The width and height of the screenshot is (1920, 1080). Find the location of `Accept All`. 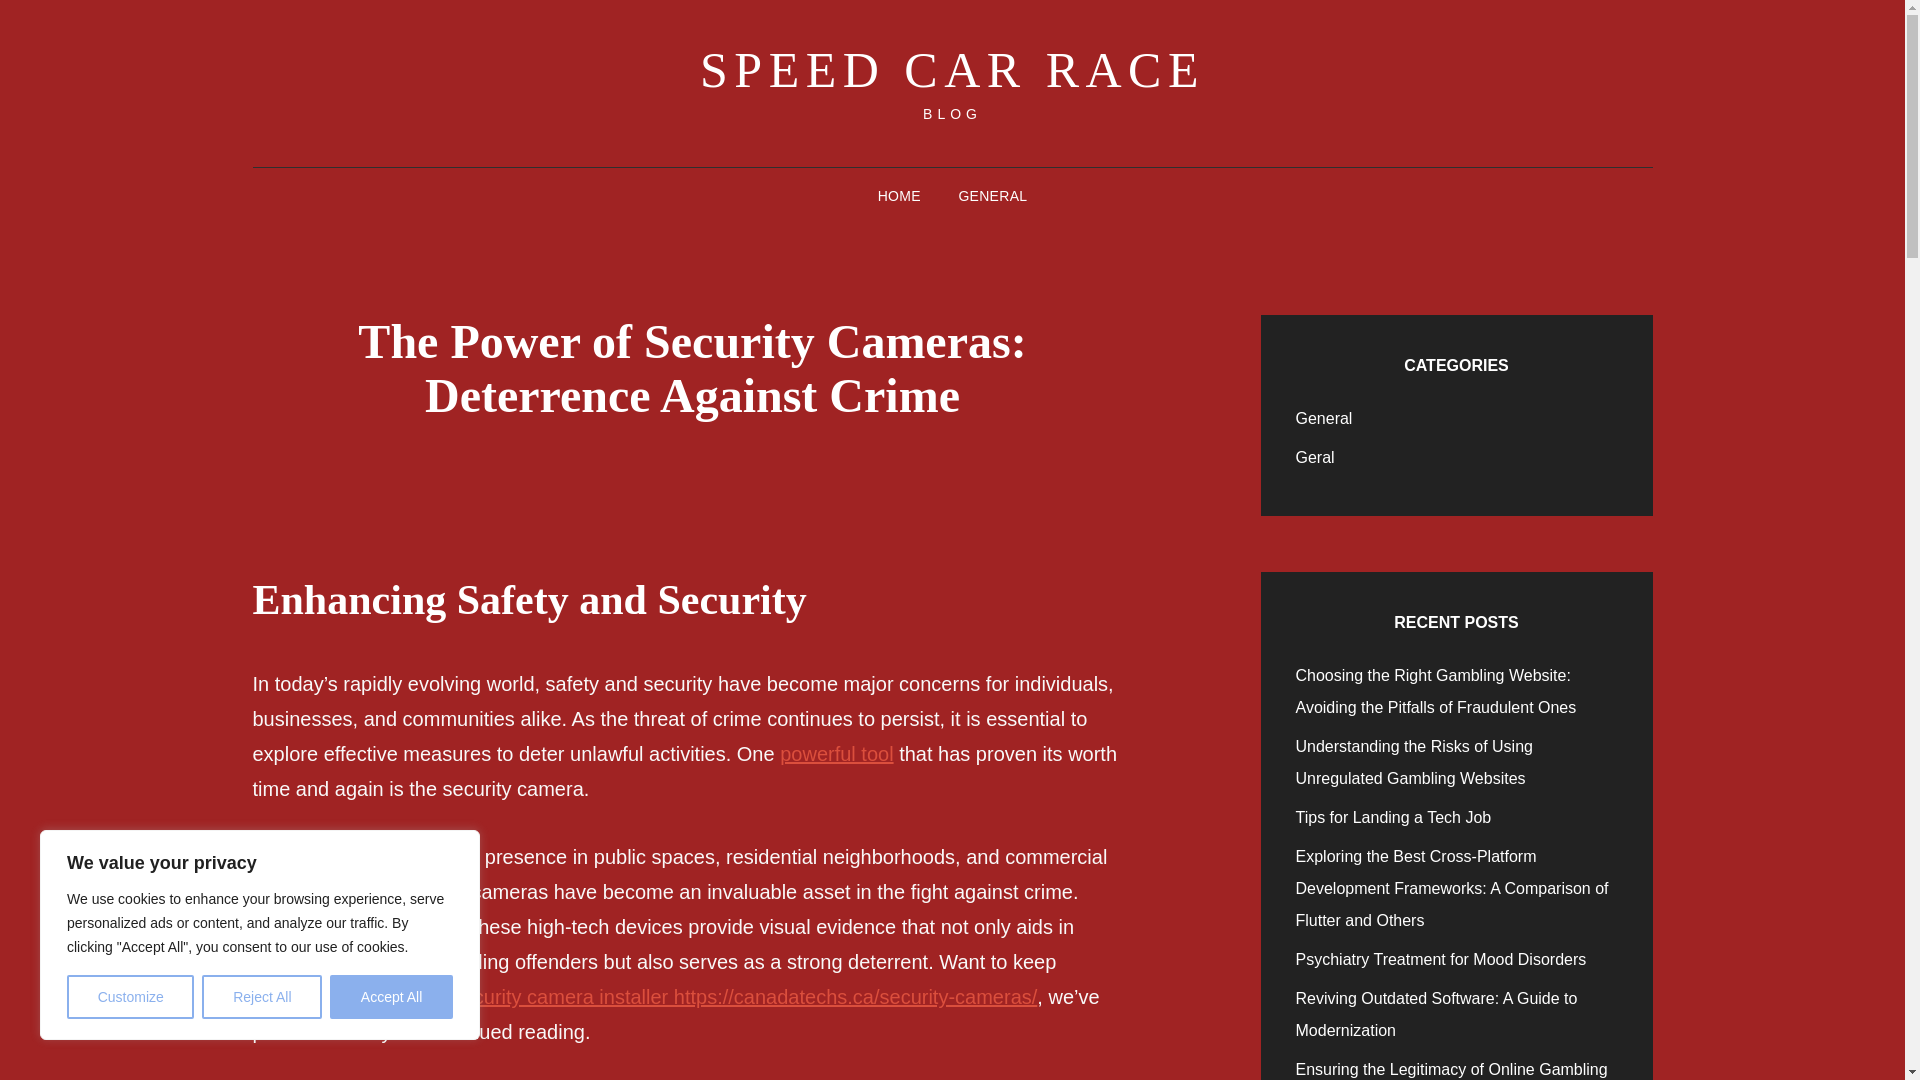

Accept All is located at coordinates (392, 997).